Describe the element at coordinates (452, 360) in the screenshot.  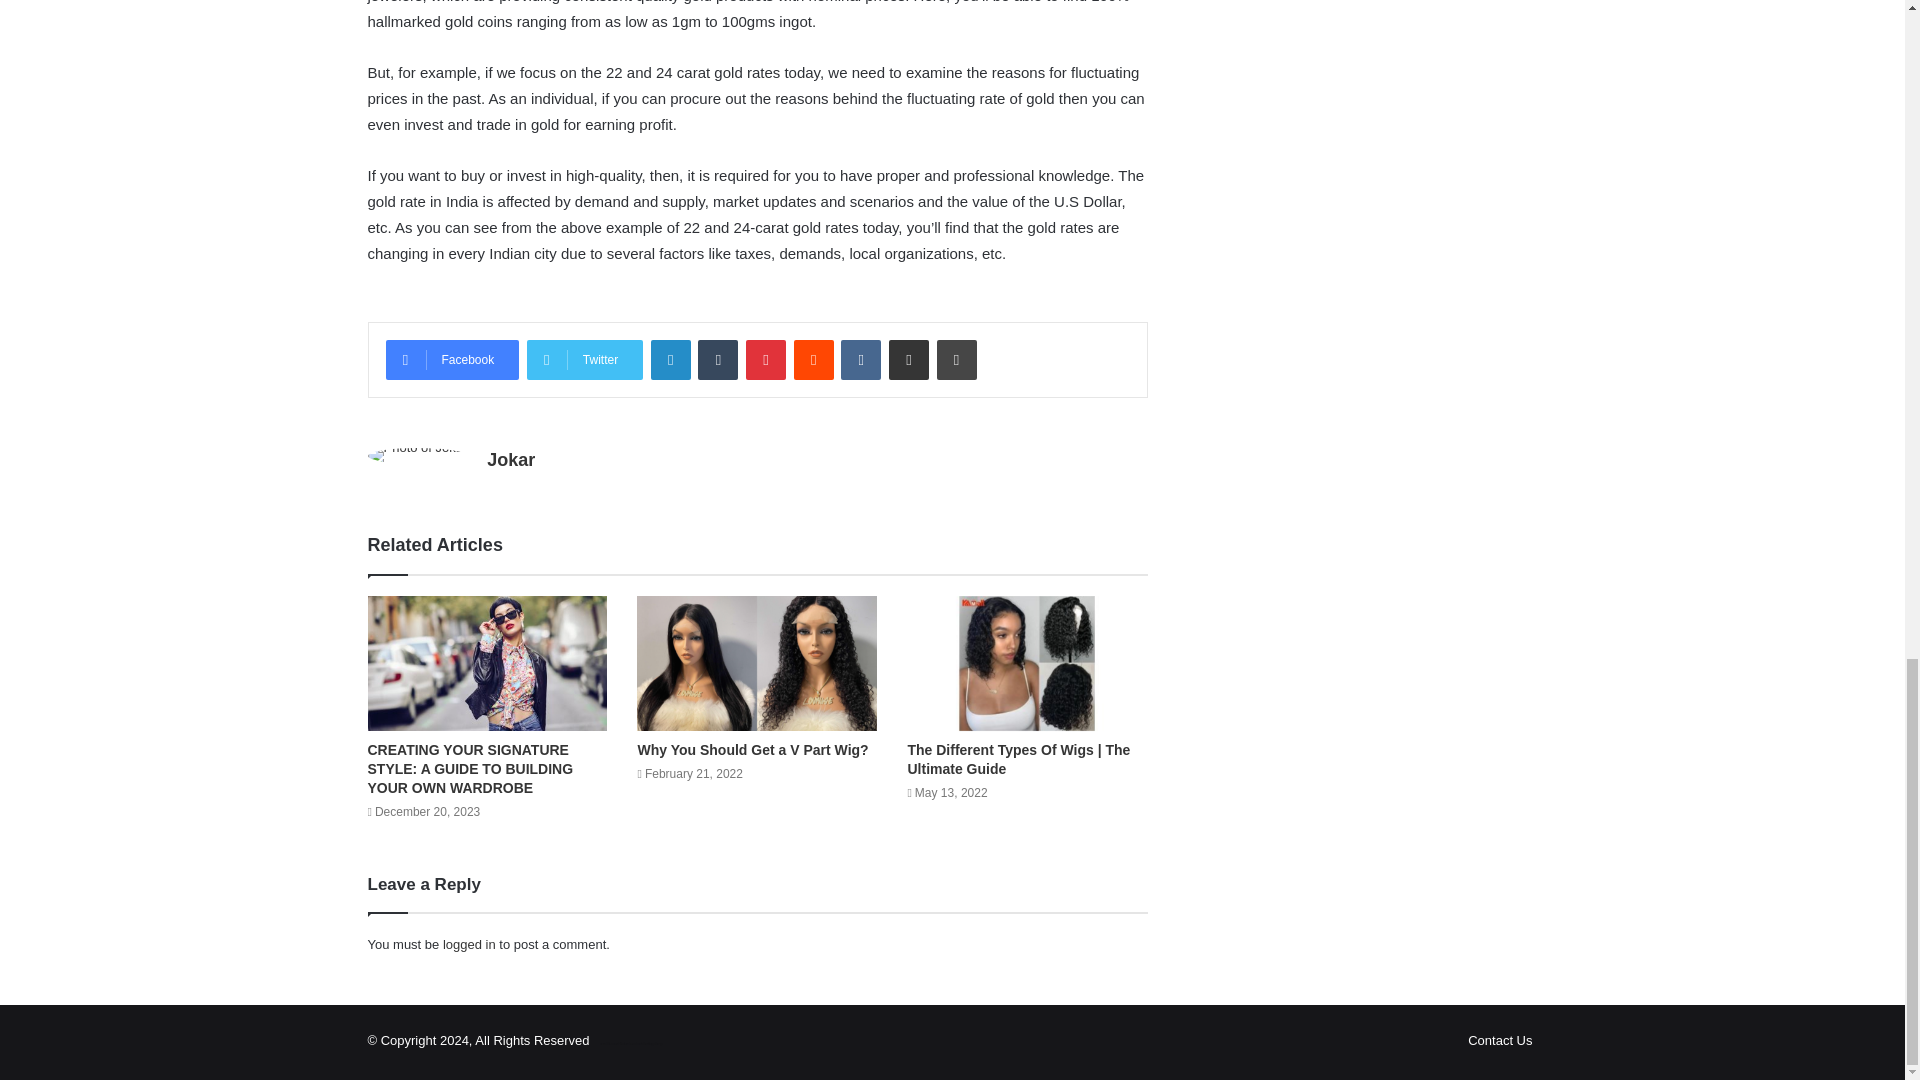
I see `Facebook` at that location.